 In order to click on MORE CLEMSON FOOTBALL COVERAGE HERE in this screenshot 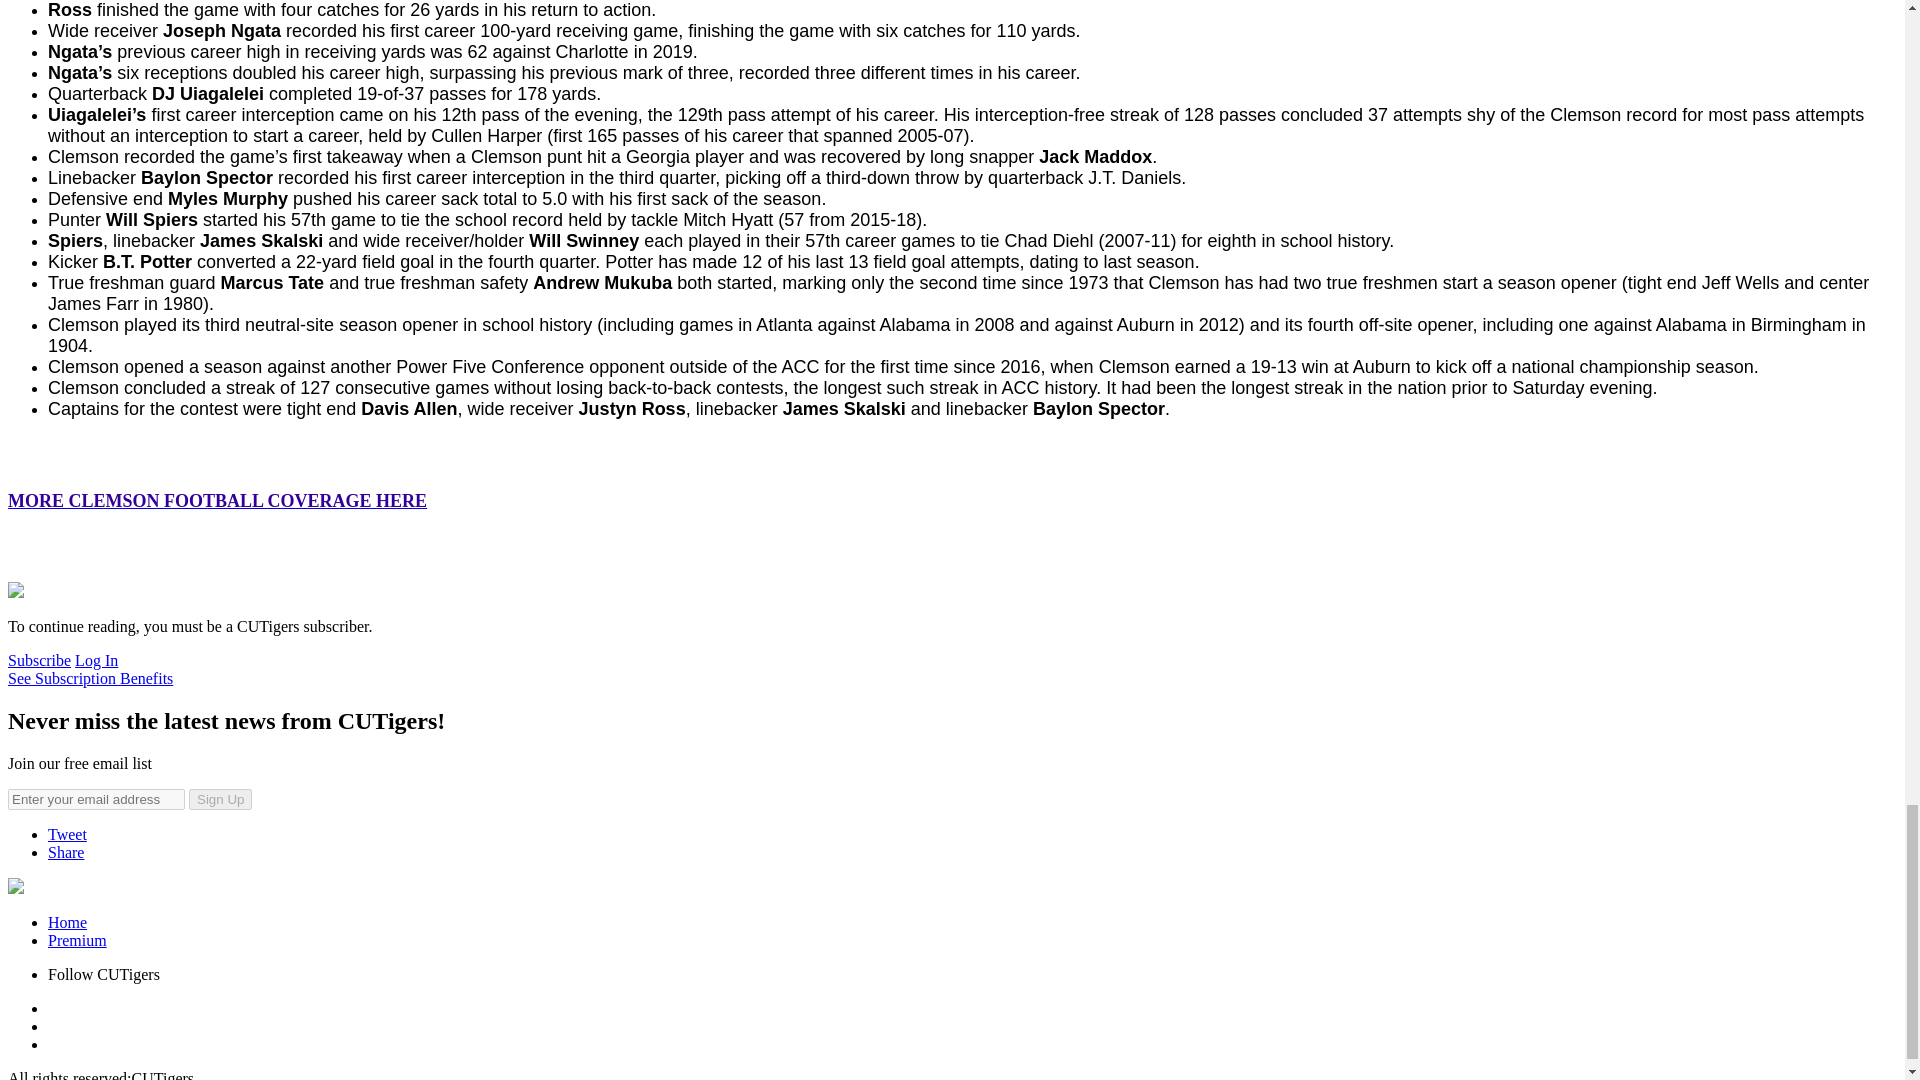, I will do `click(216, 500)`.